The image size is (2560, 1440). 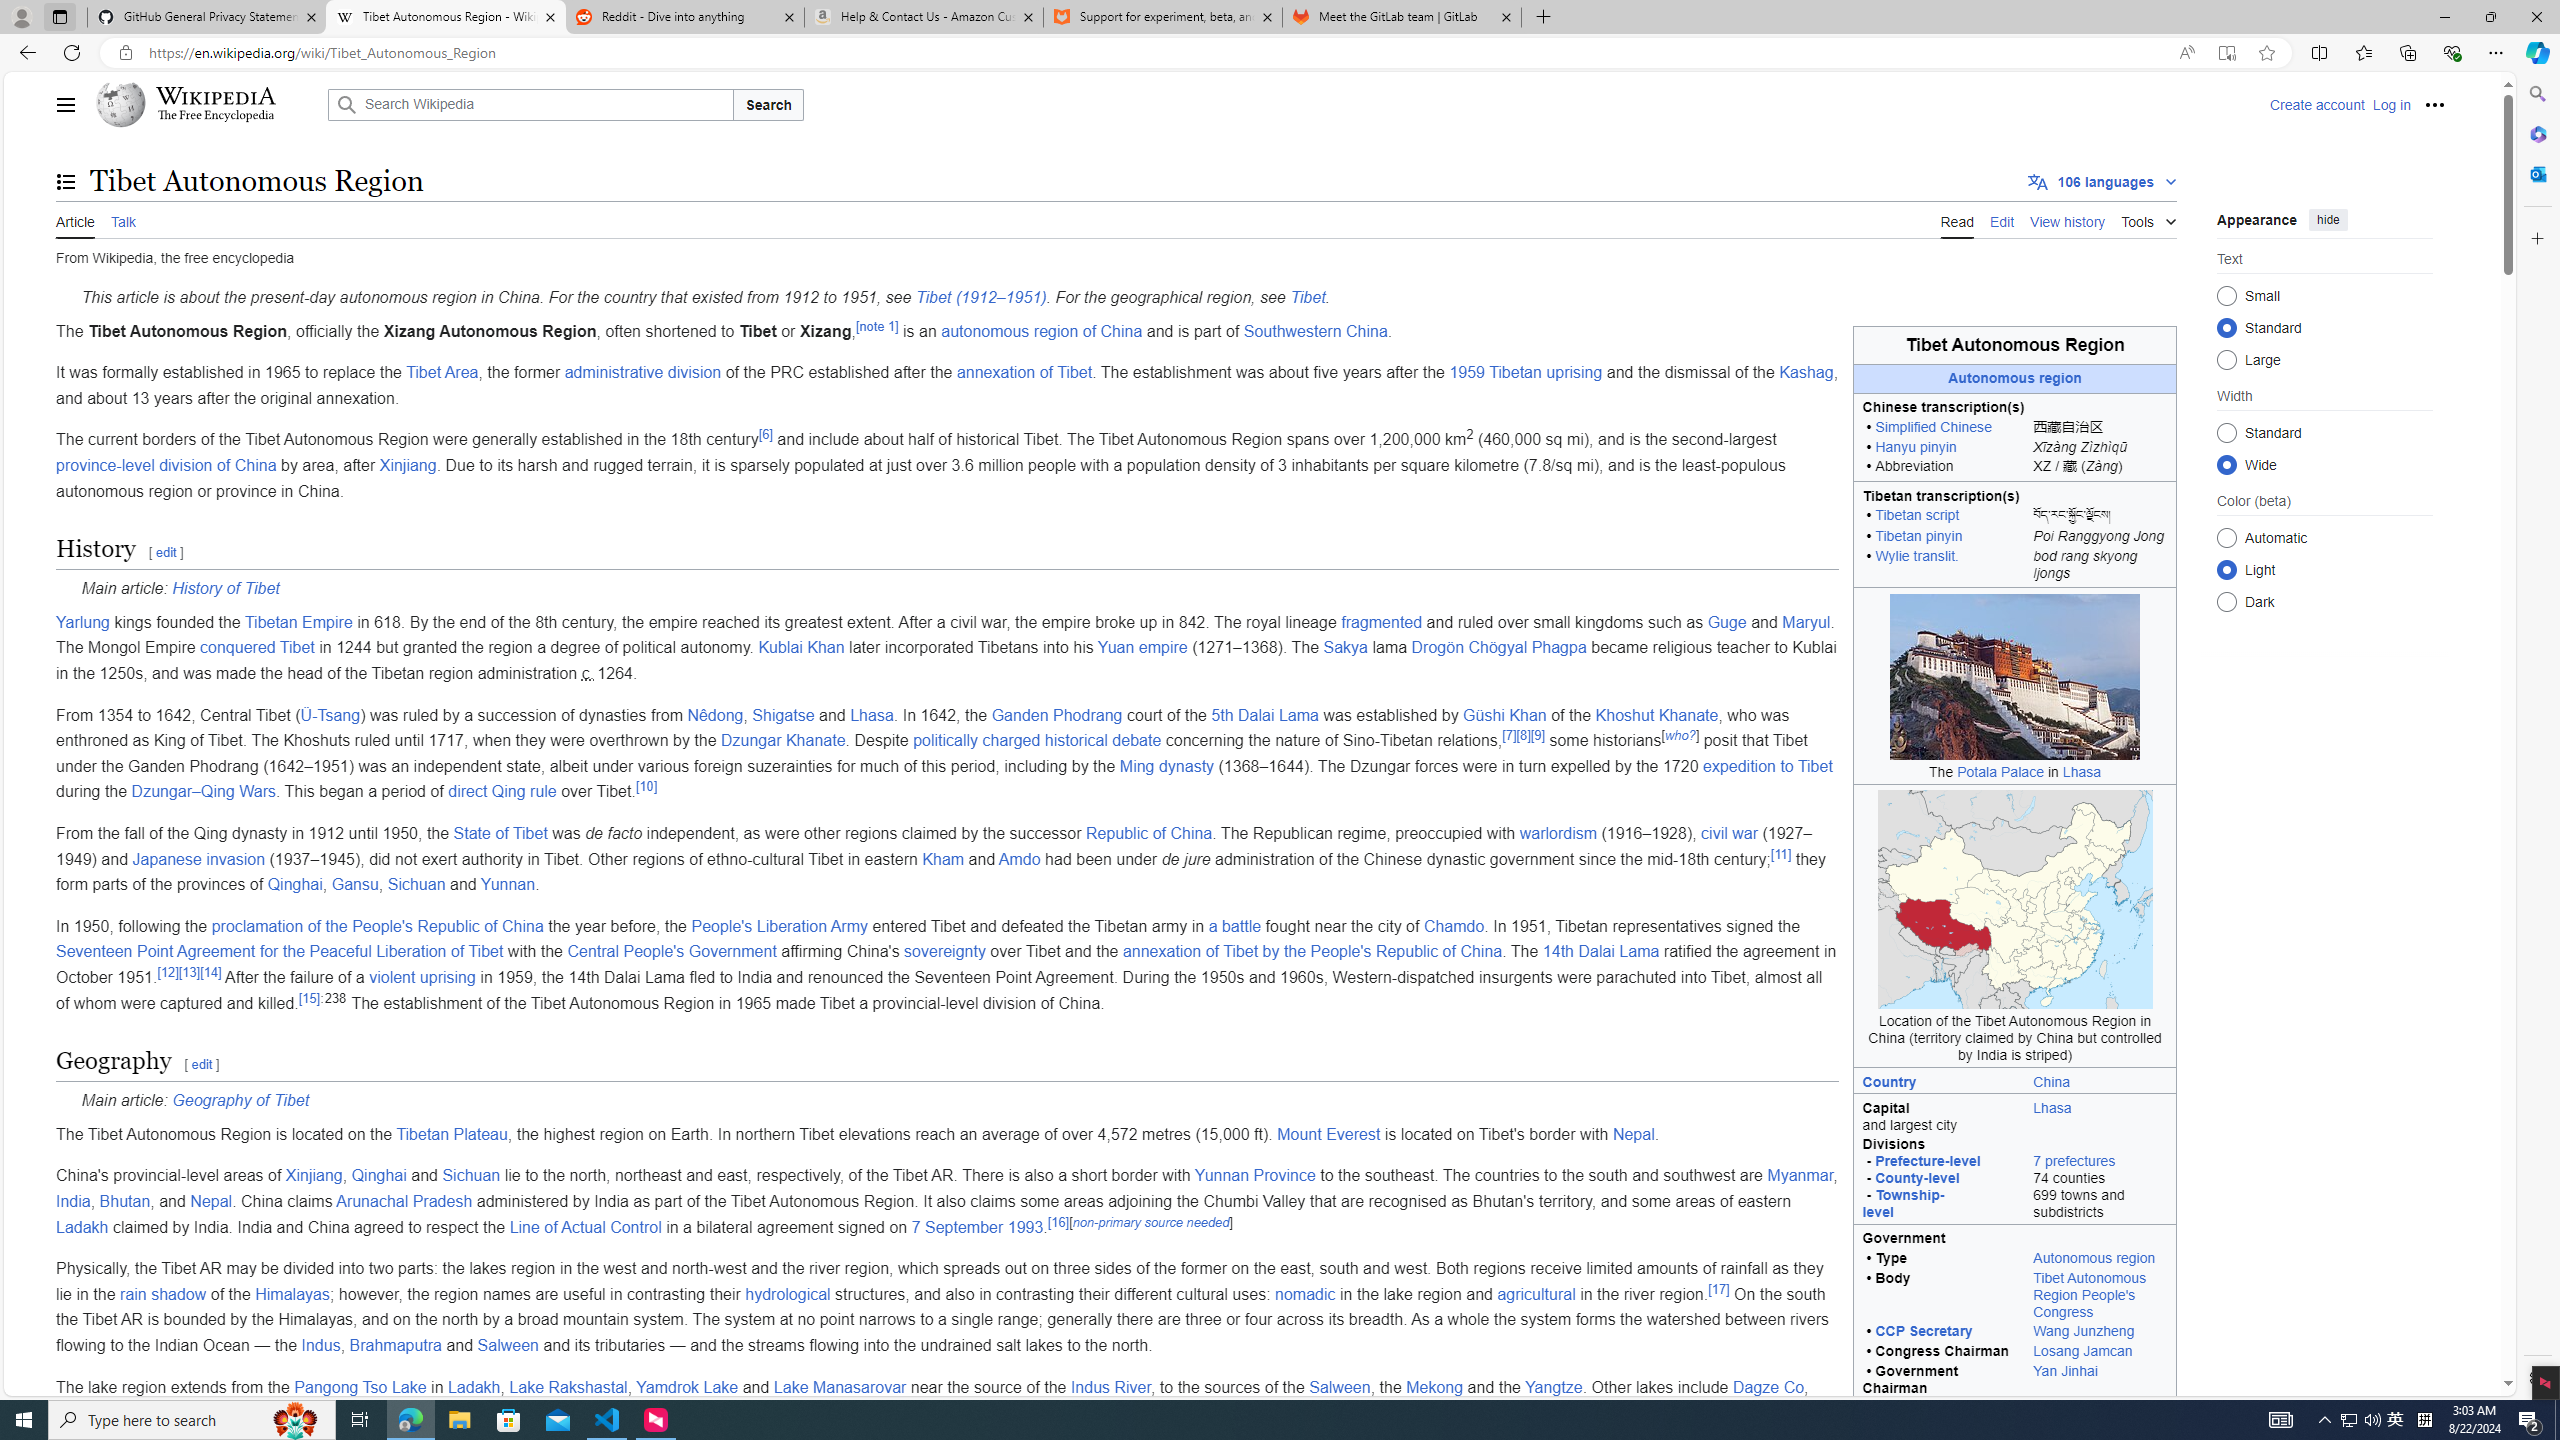 I want to click on Autonomous region, so click(x=2094, y=1258).